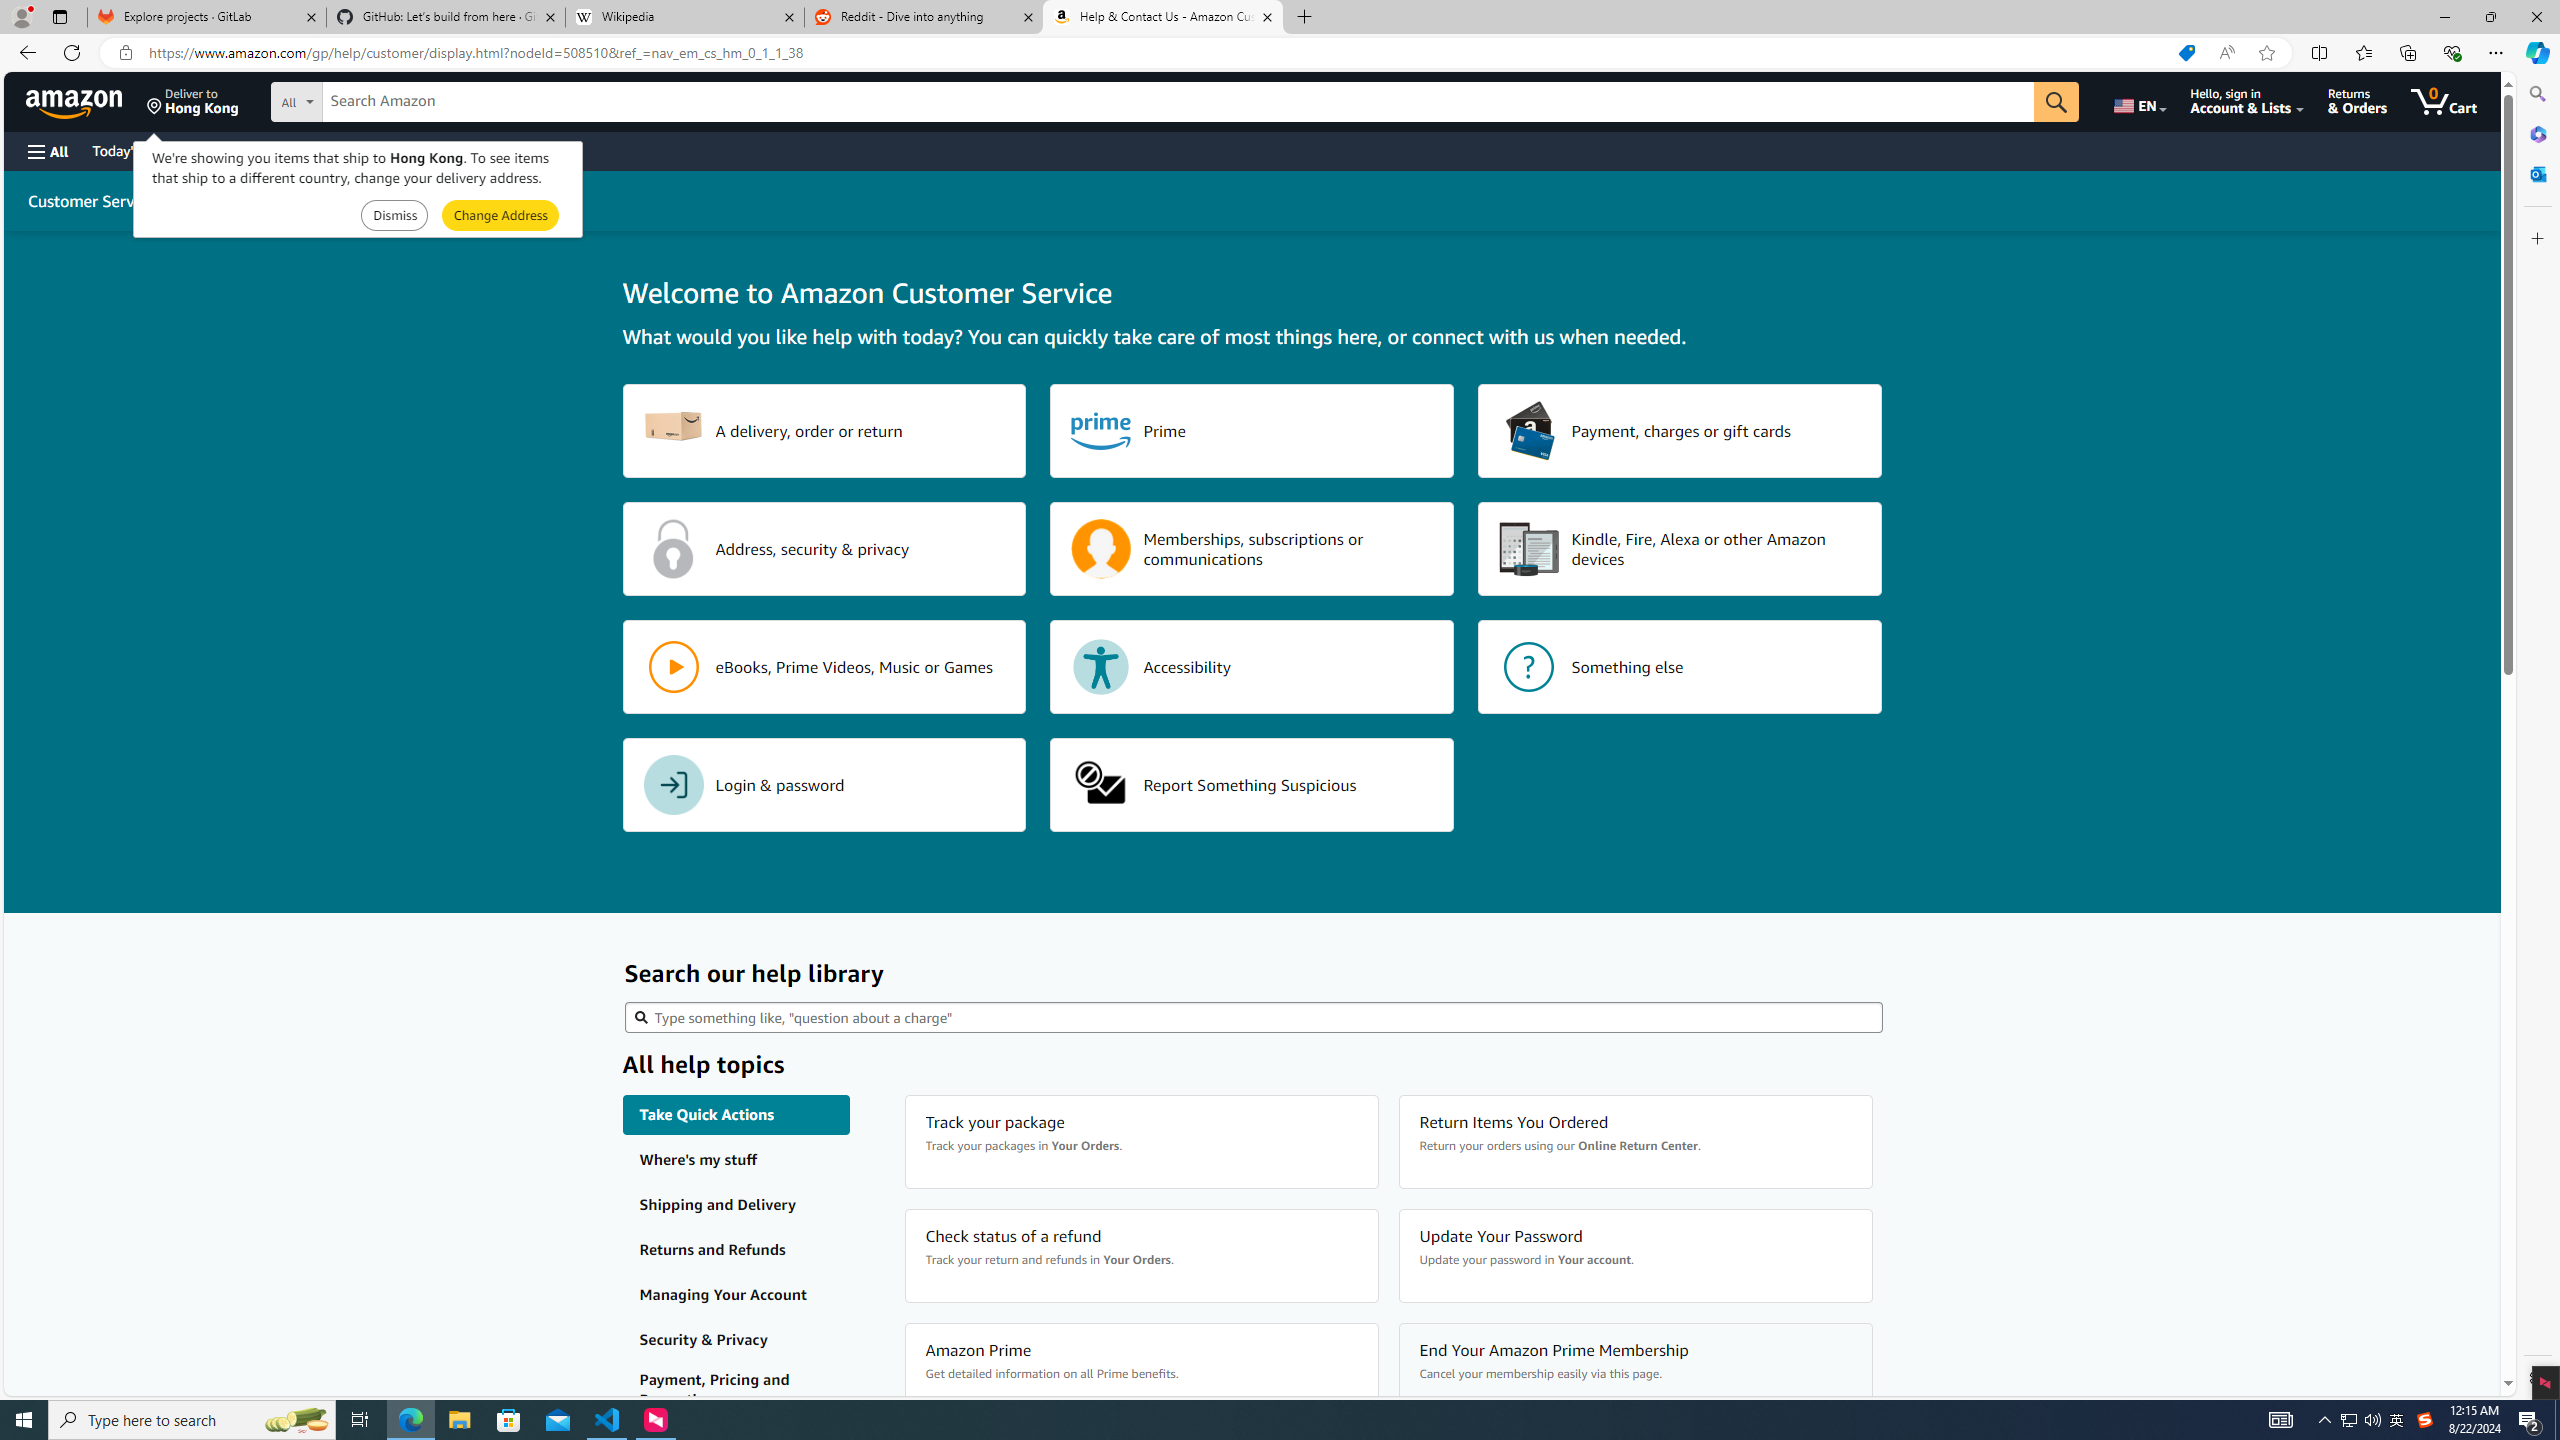  Describe the element at coordinates (2138, 101) in the screenshot. I see `Choose a language for shopping.` at that location.